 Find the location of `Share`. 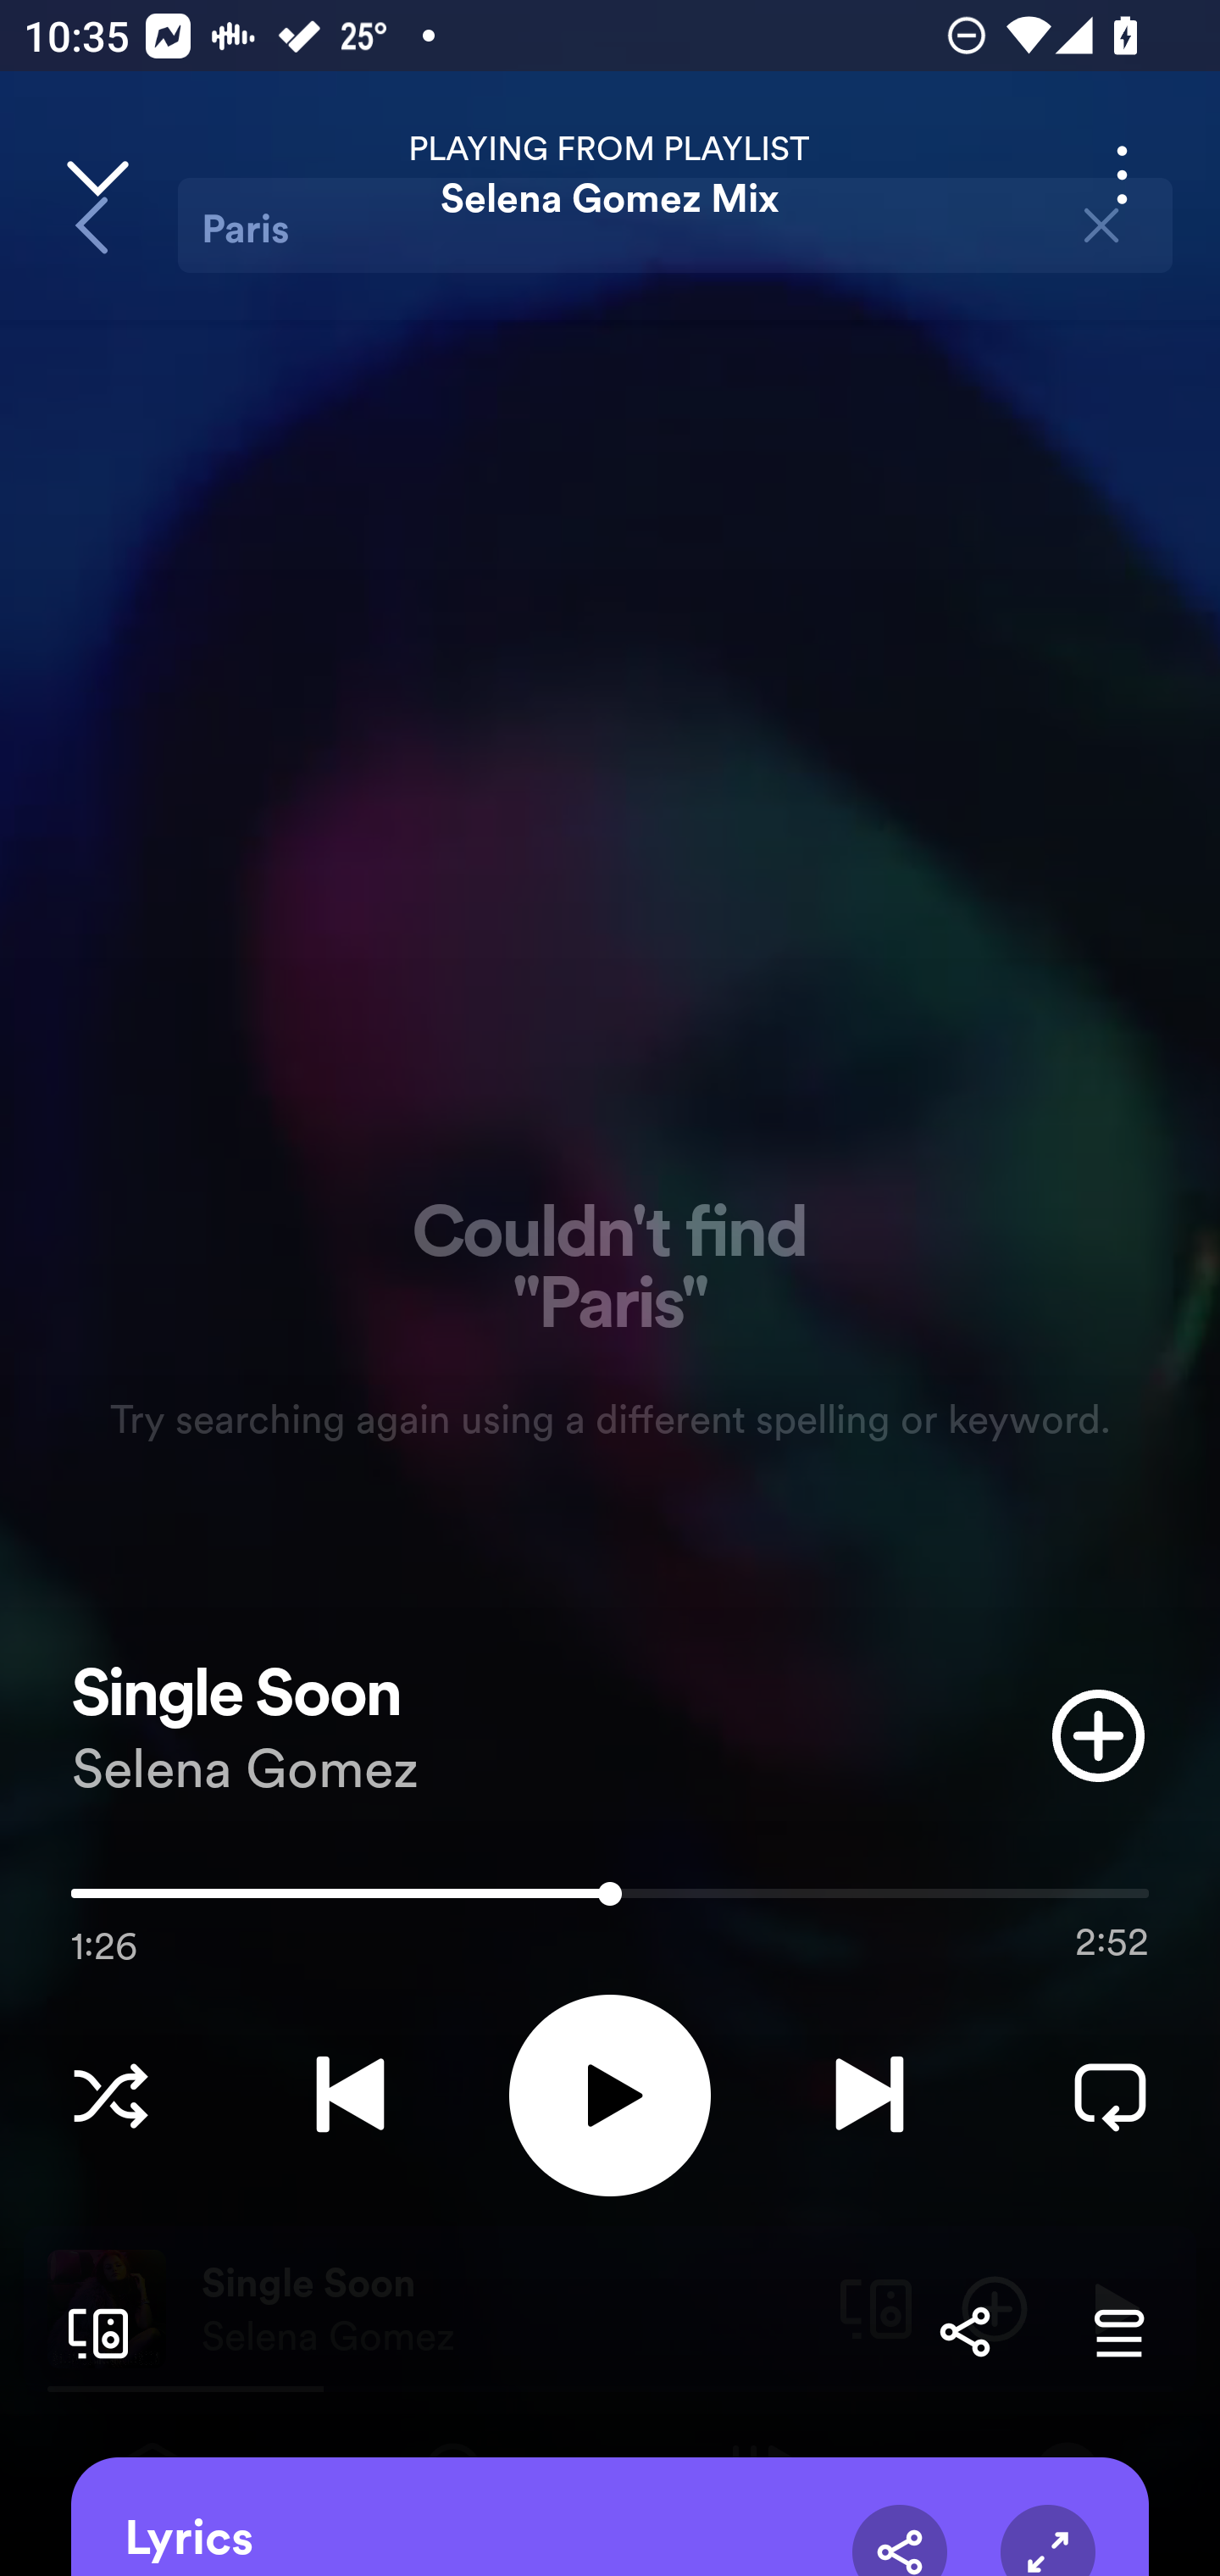

Share is located at coordinates (964, 2332).